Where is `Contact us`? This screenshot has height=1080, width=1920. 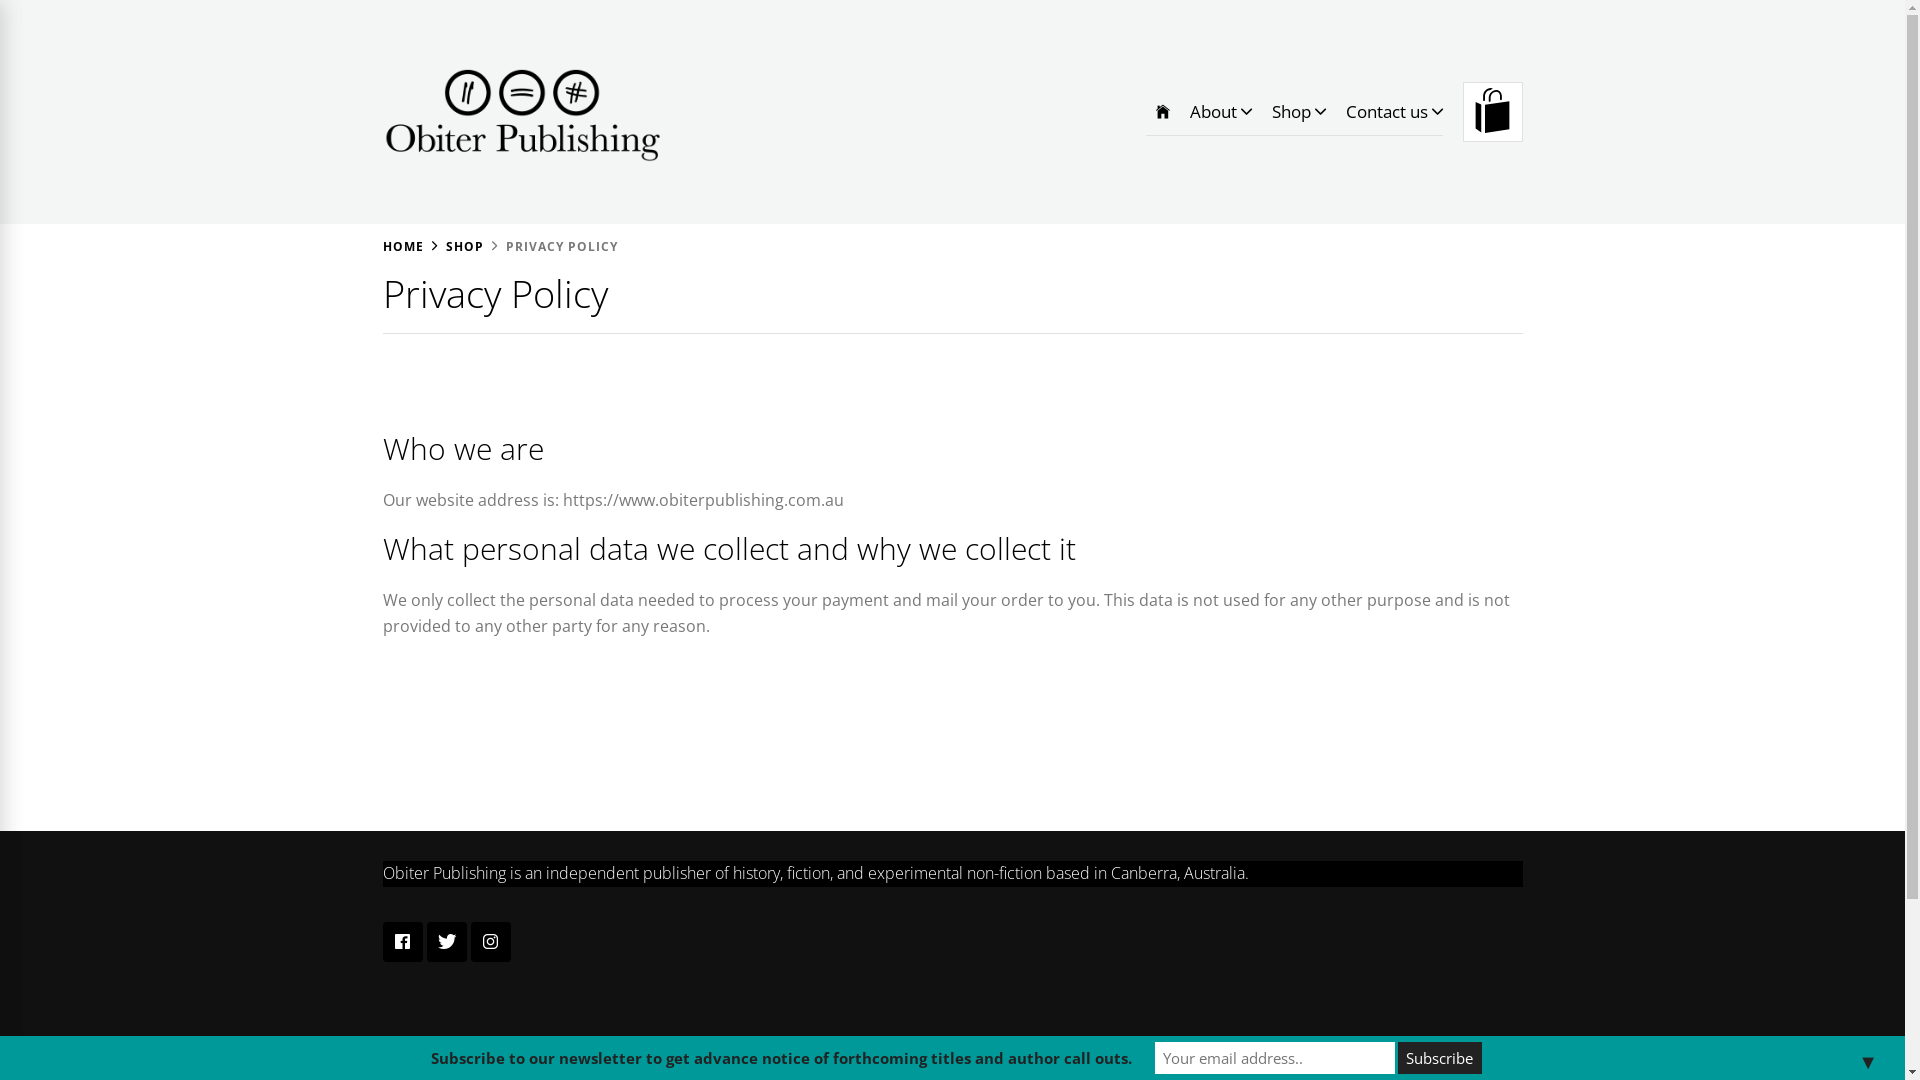 Contact us is located at coordinates (1390, 112).